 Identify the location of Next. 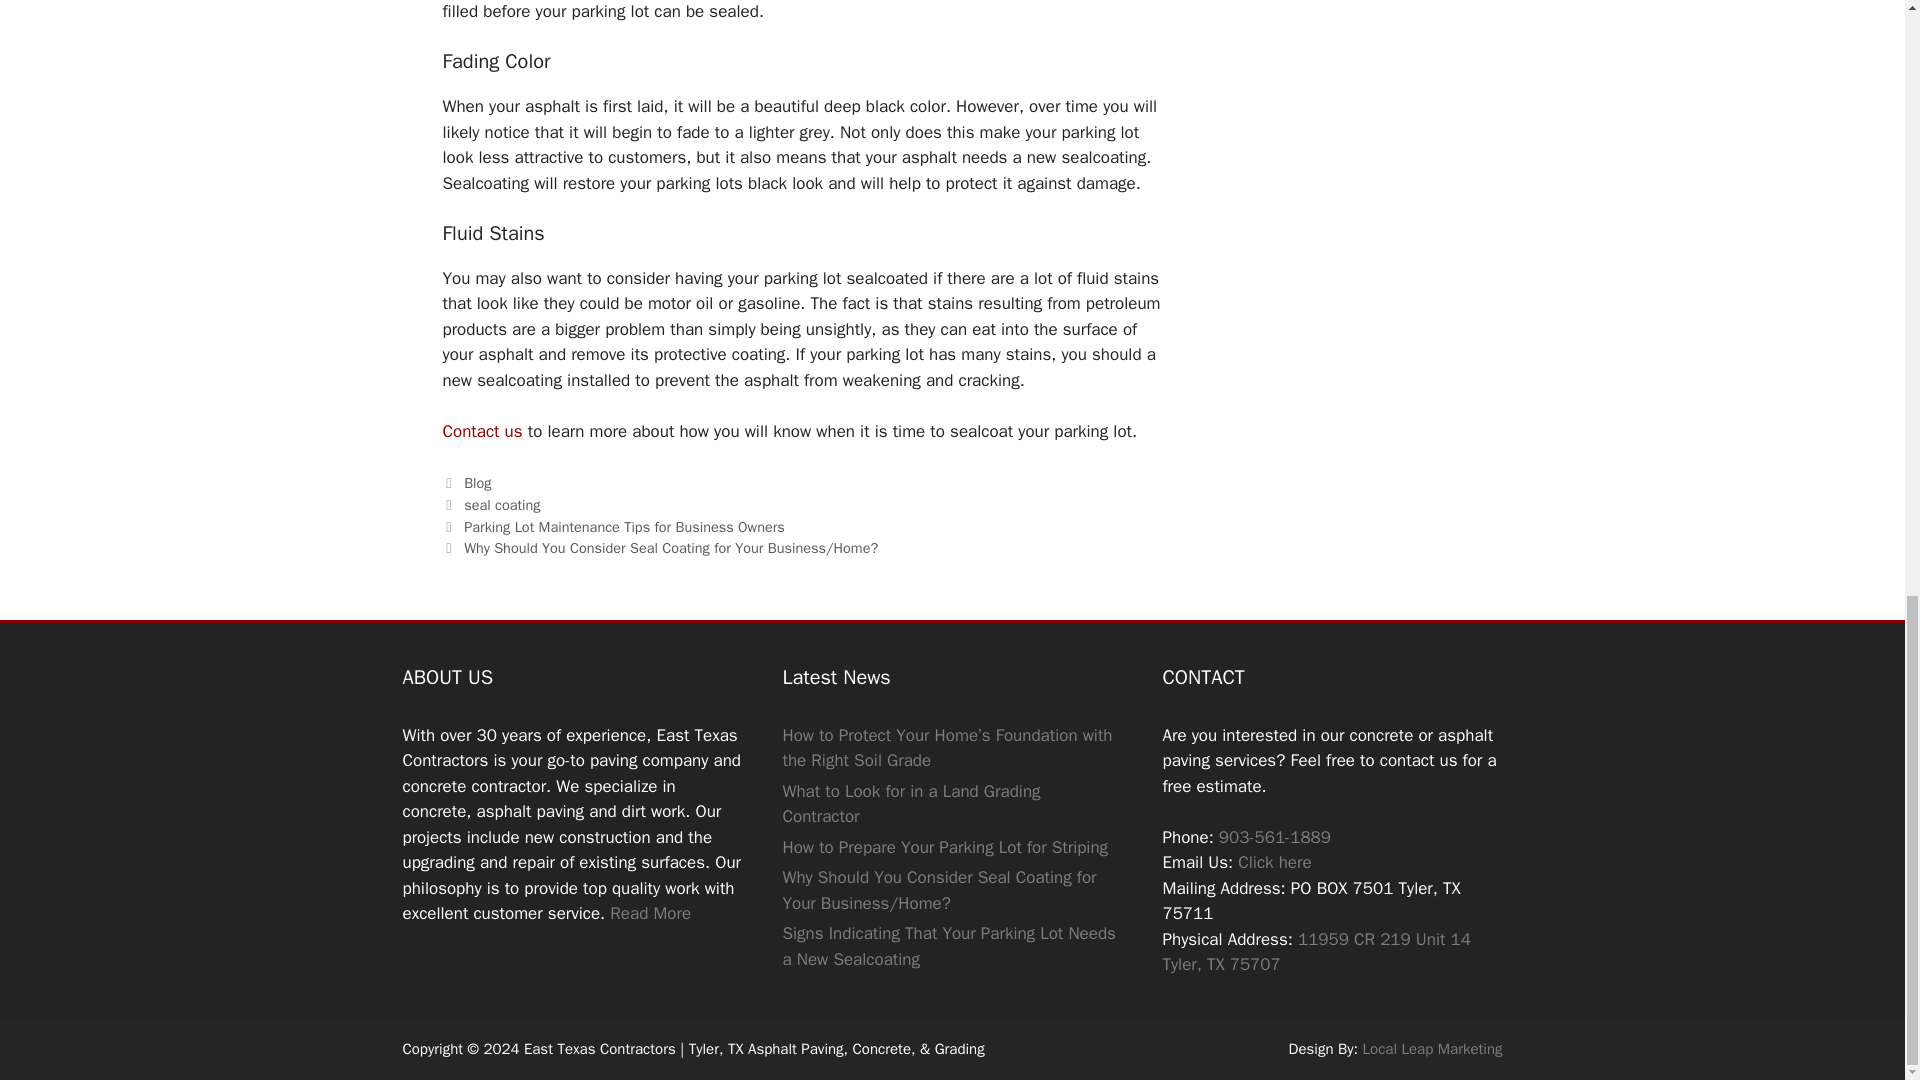
(659, 548).